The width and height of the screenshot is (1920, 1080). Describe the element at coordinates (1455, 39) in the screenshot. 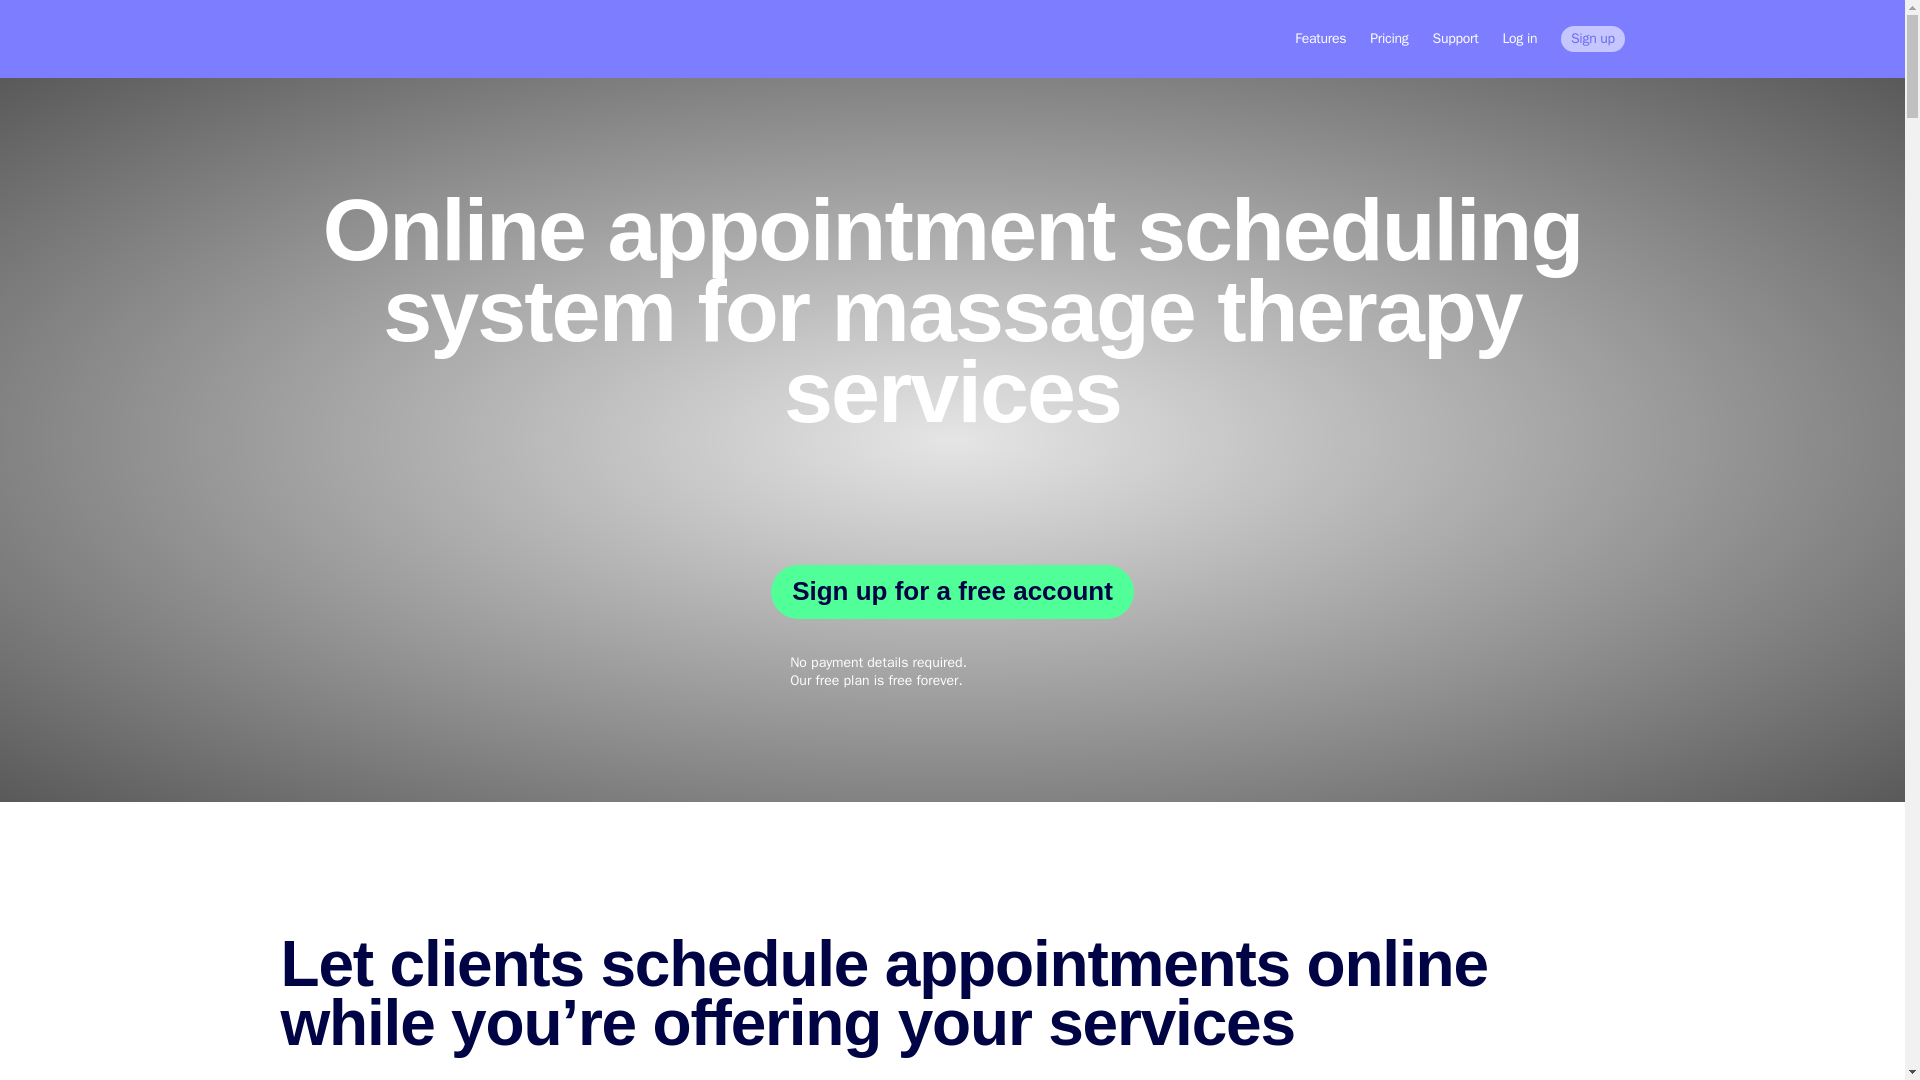

I see `Support` at that location.